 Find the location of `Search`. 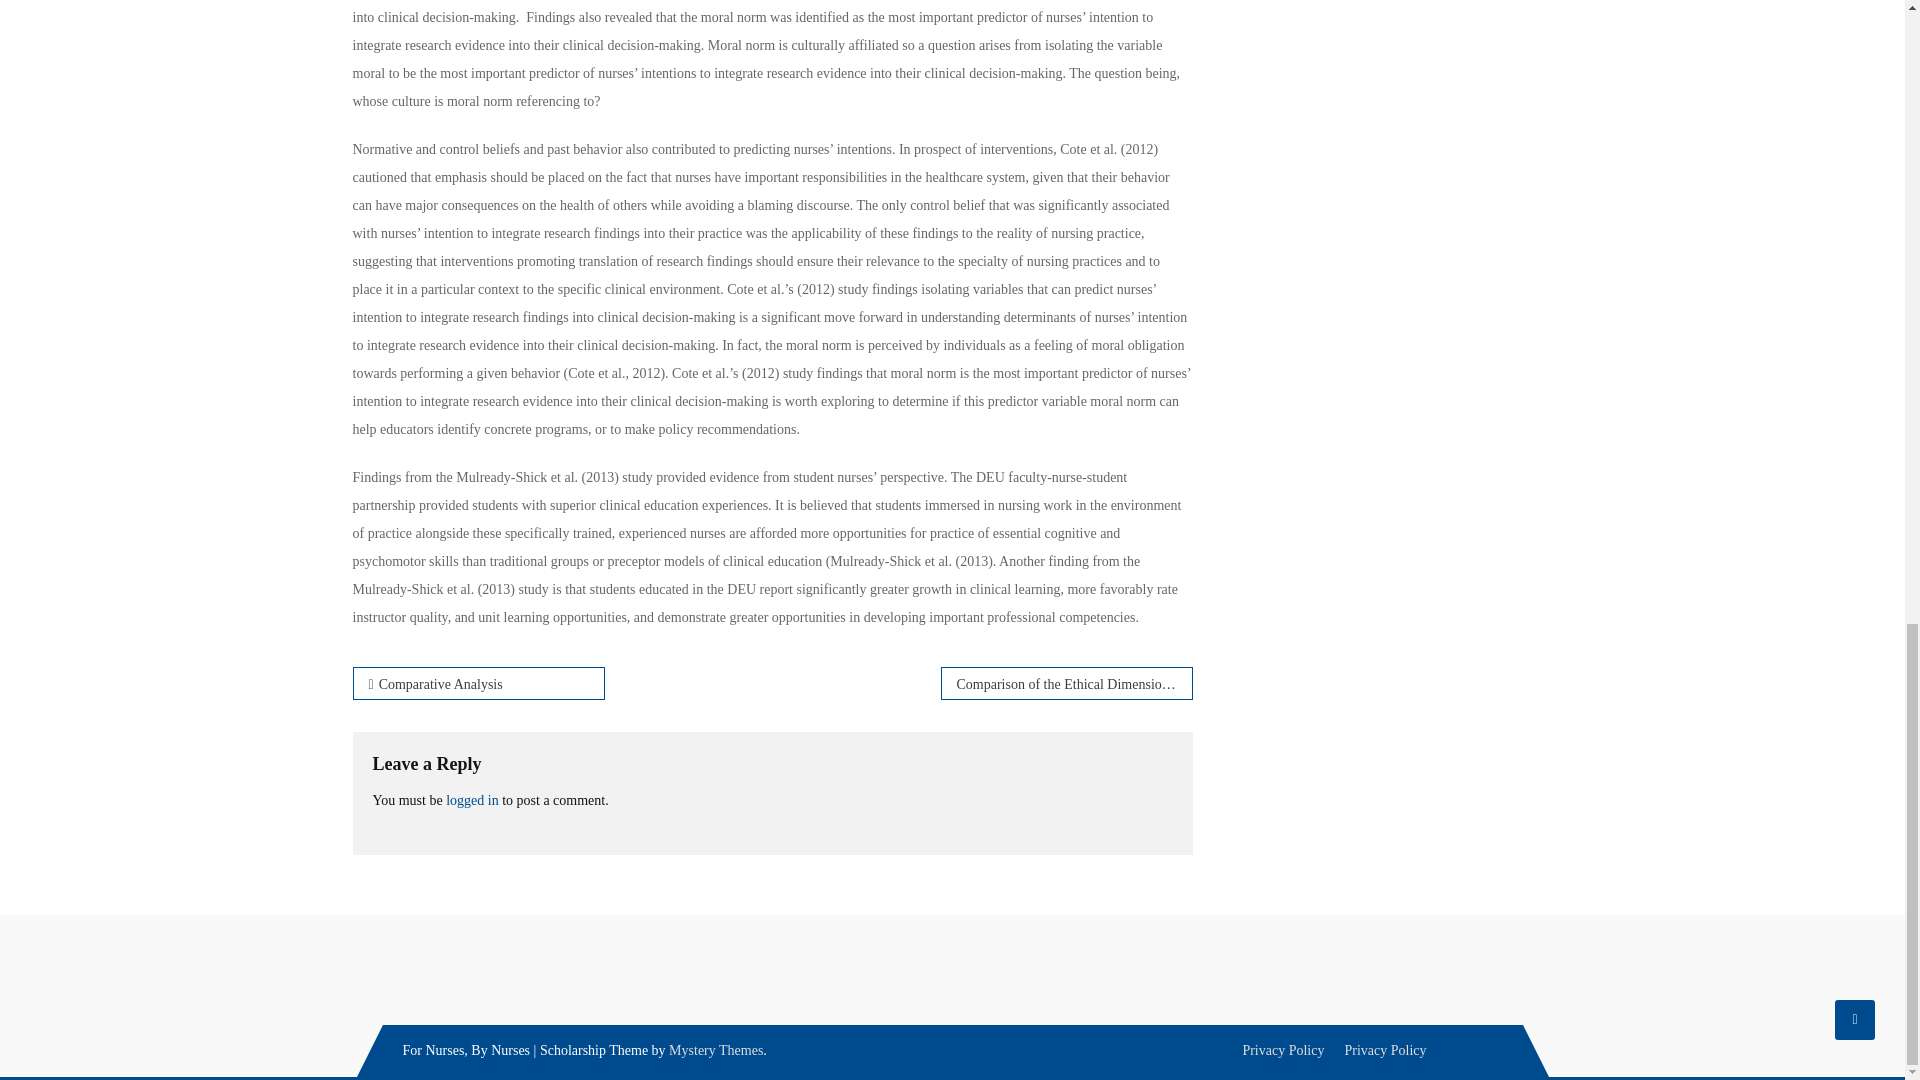

Search is located at coordinates (1490, 635).